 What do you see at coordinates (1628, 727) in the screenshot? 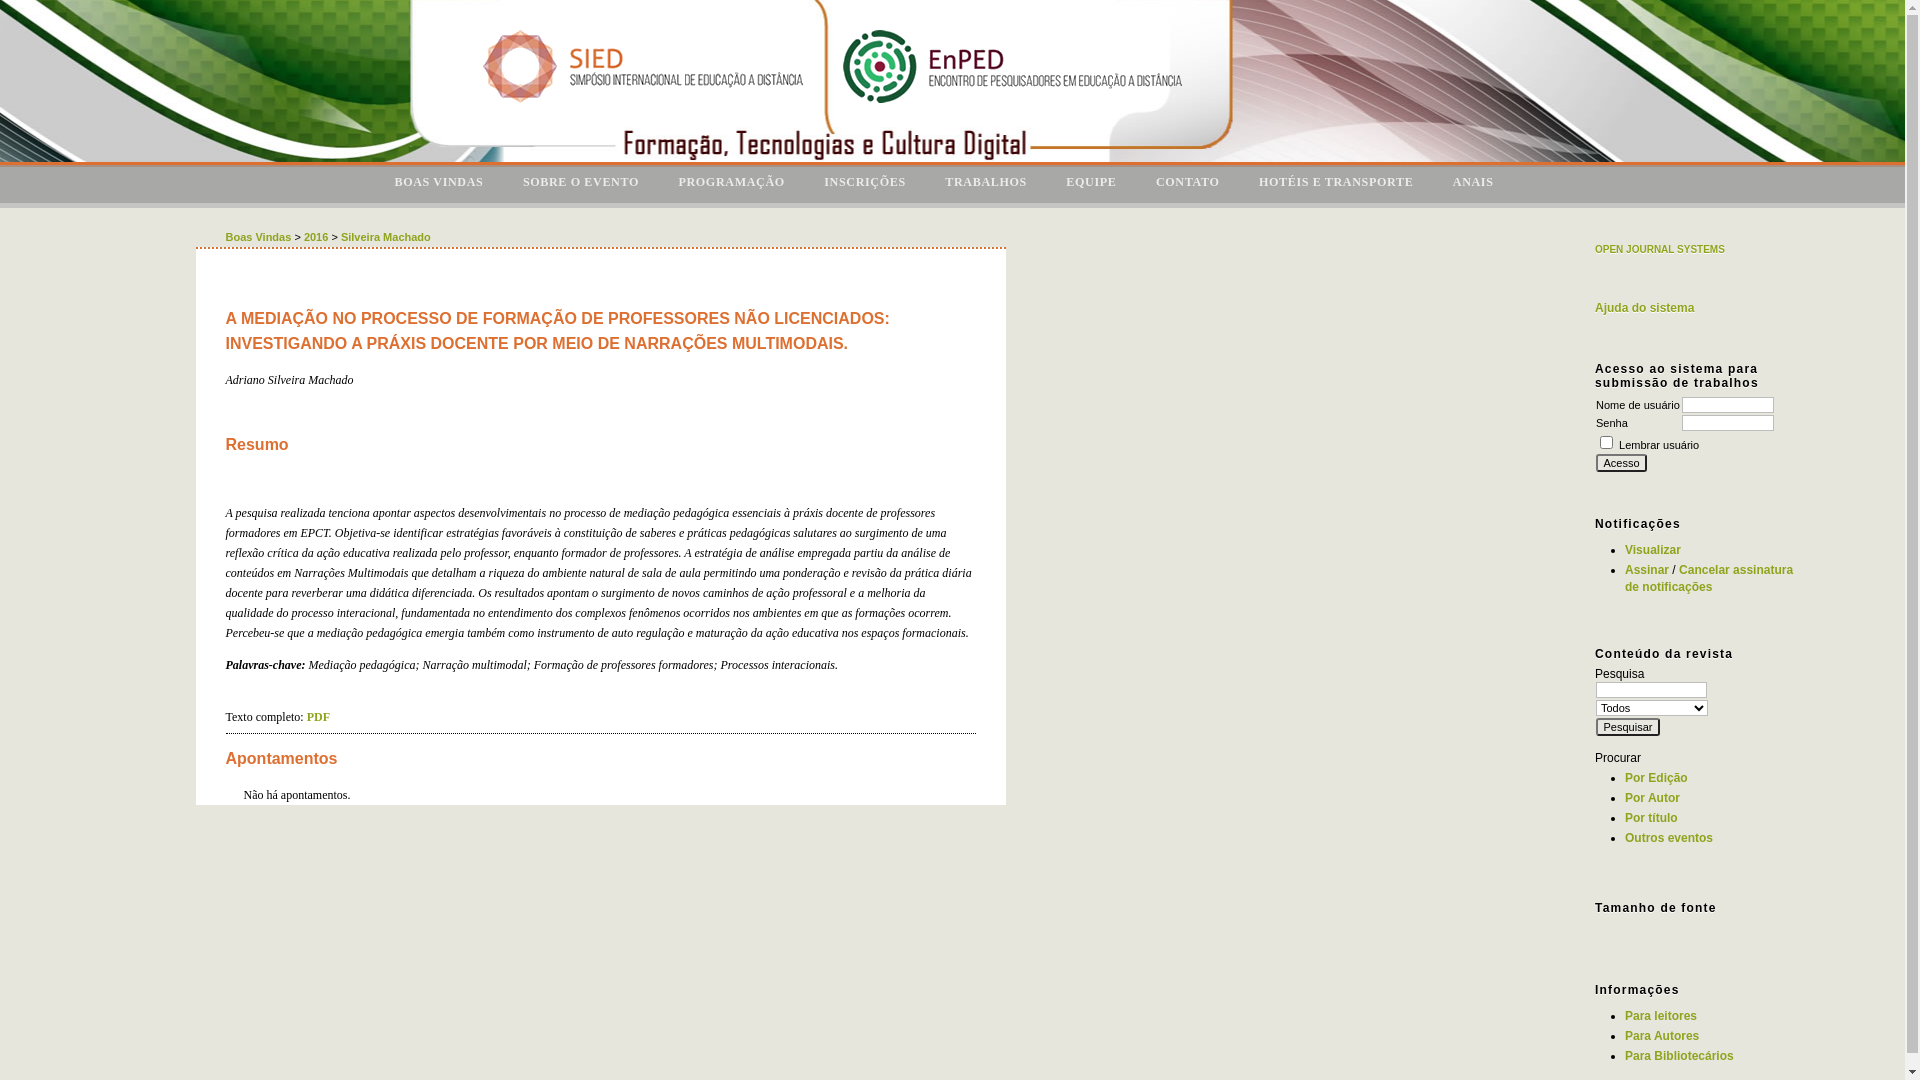
I see `Pesquisar` at bounding box center [1628, 727].